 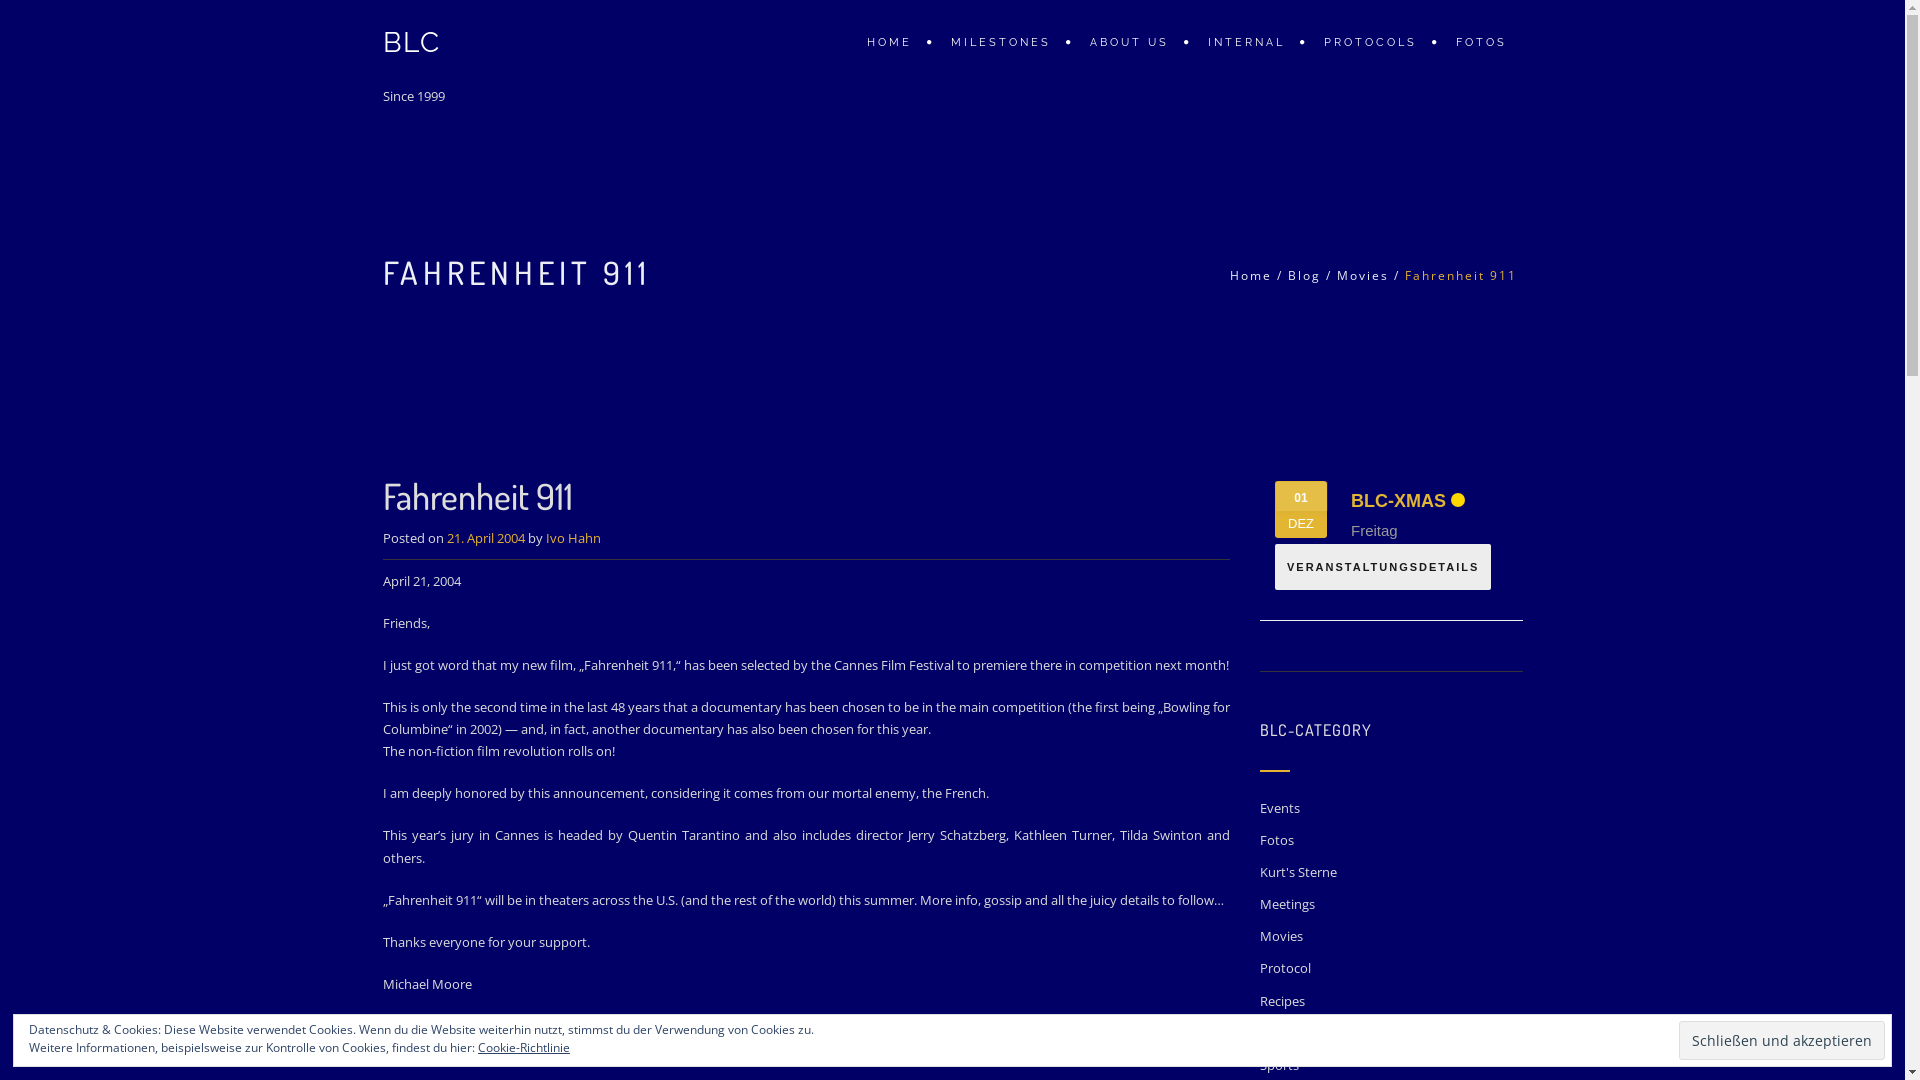 What do you see at coordinates (1298, 872) in the screenshot?
I see `Kurt's Sterne` at bounding box center [1298, 872].